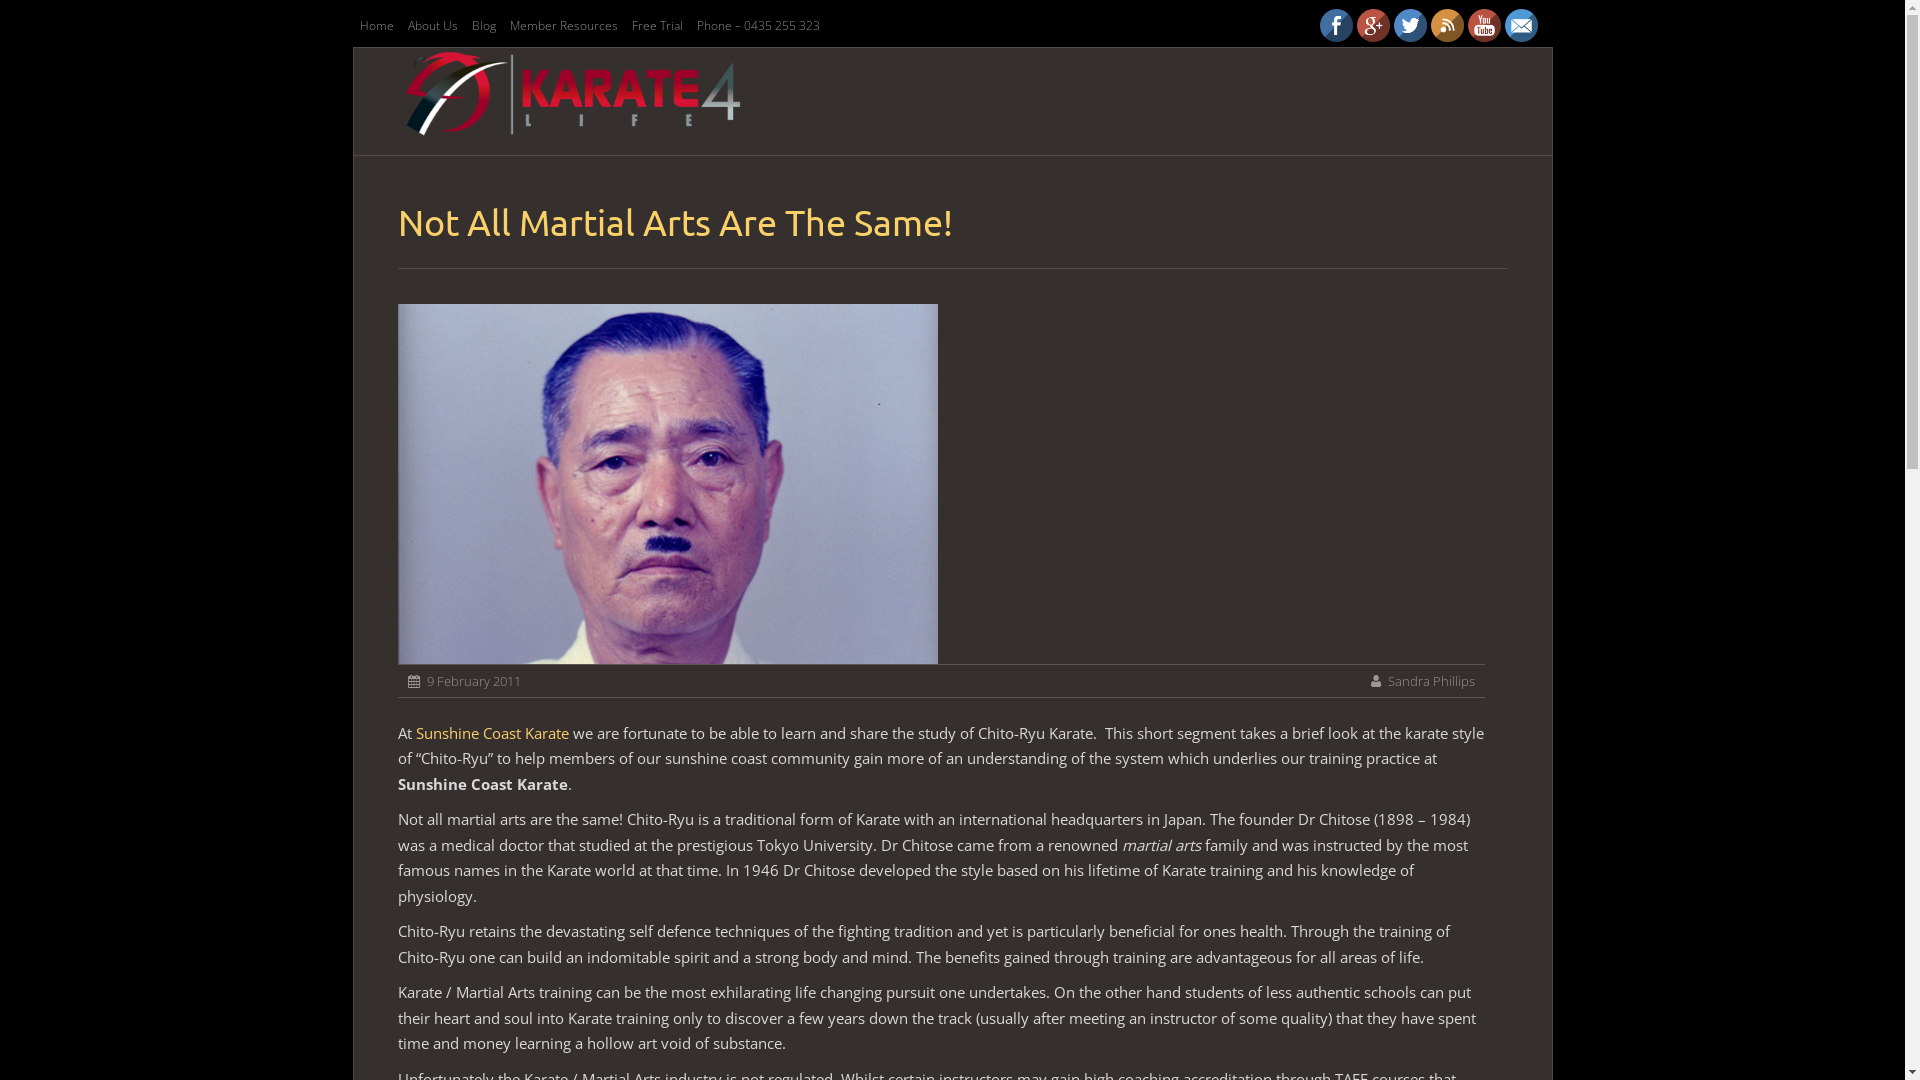 The width and height of the screenshot is (1920, 1080). I want to click on Home, so click(376, 26).